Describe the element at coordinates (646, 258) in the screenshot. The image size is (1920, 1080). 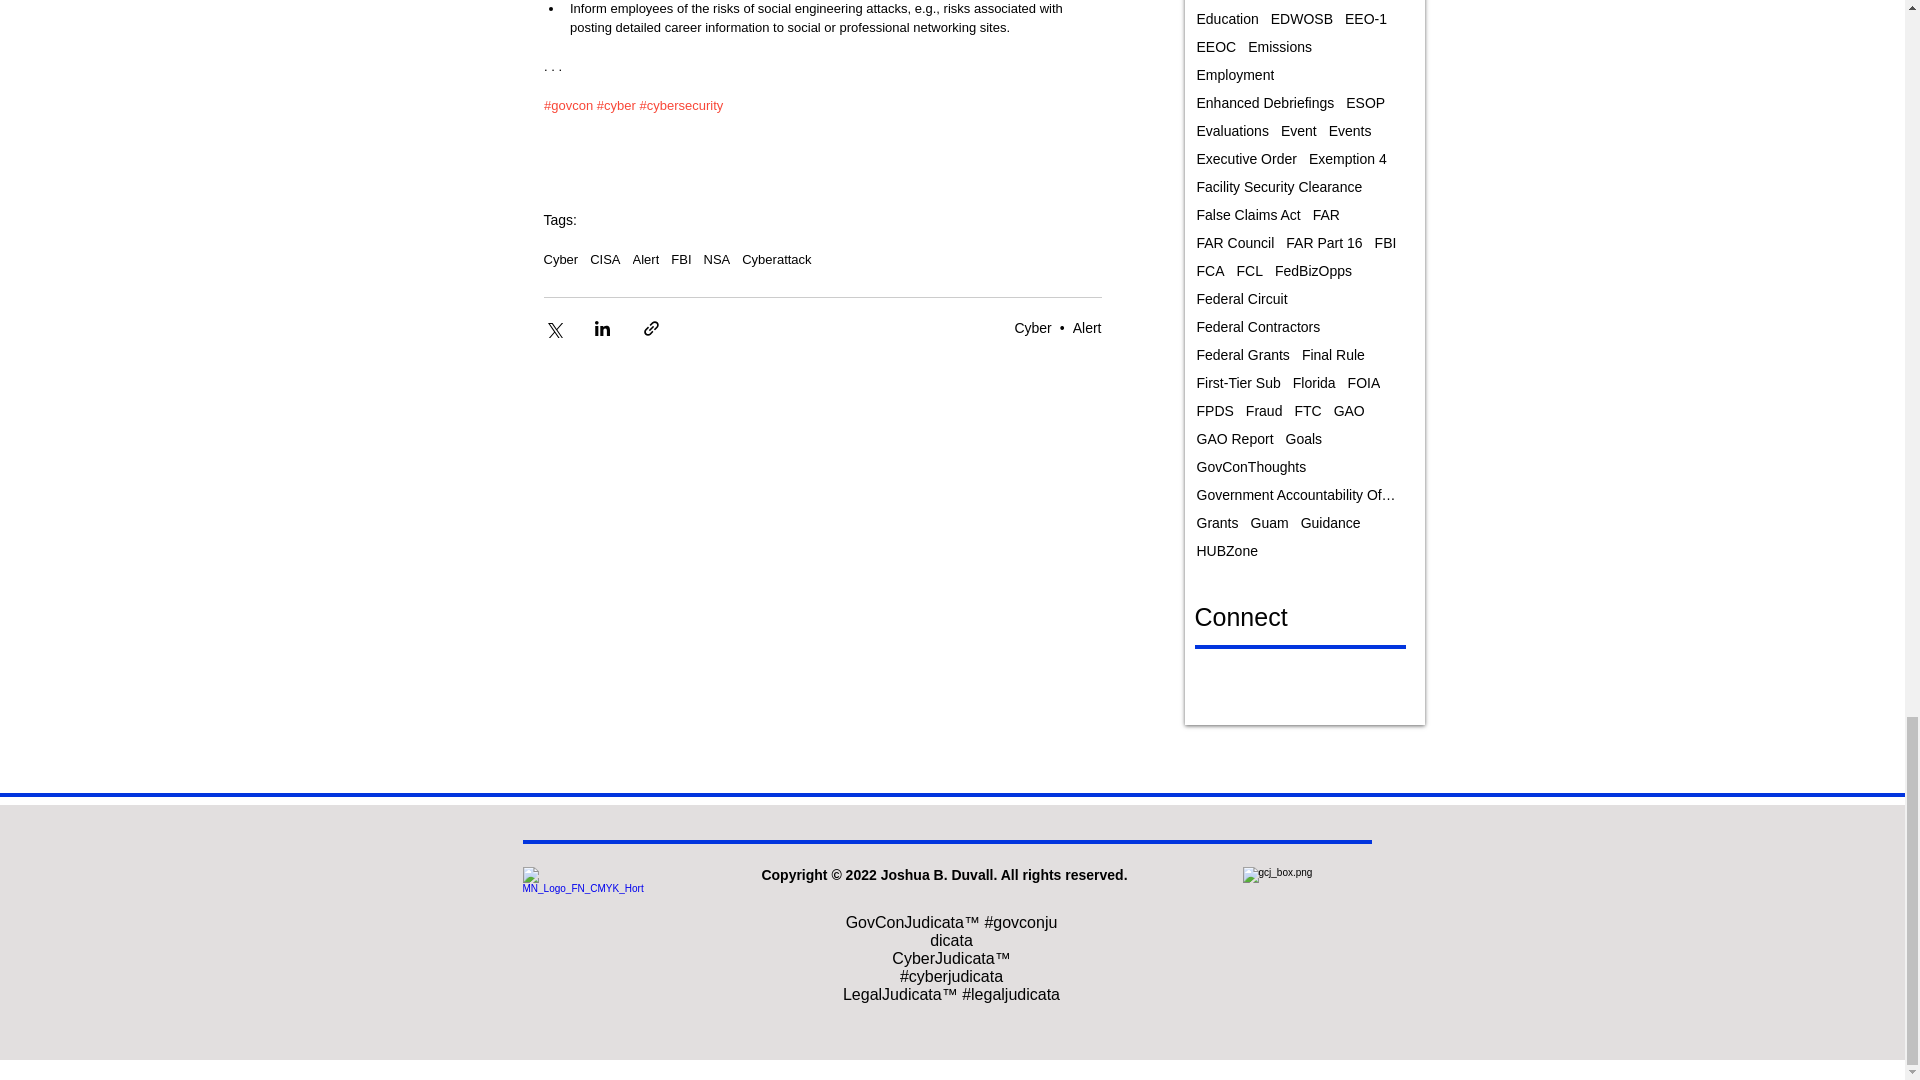
I see `Alert` at that location.